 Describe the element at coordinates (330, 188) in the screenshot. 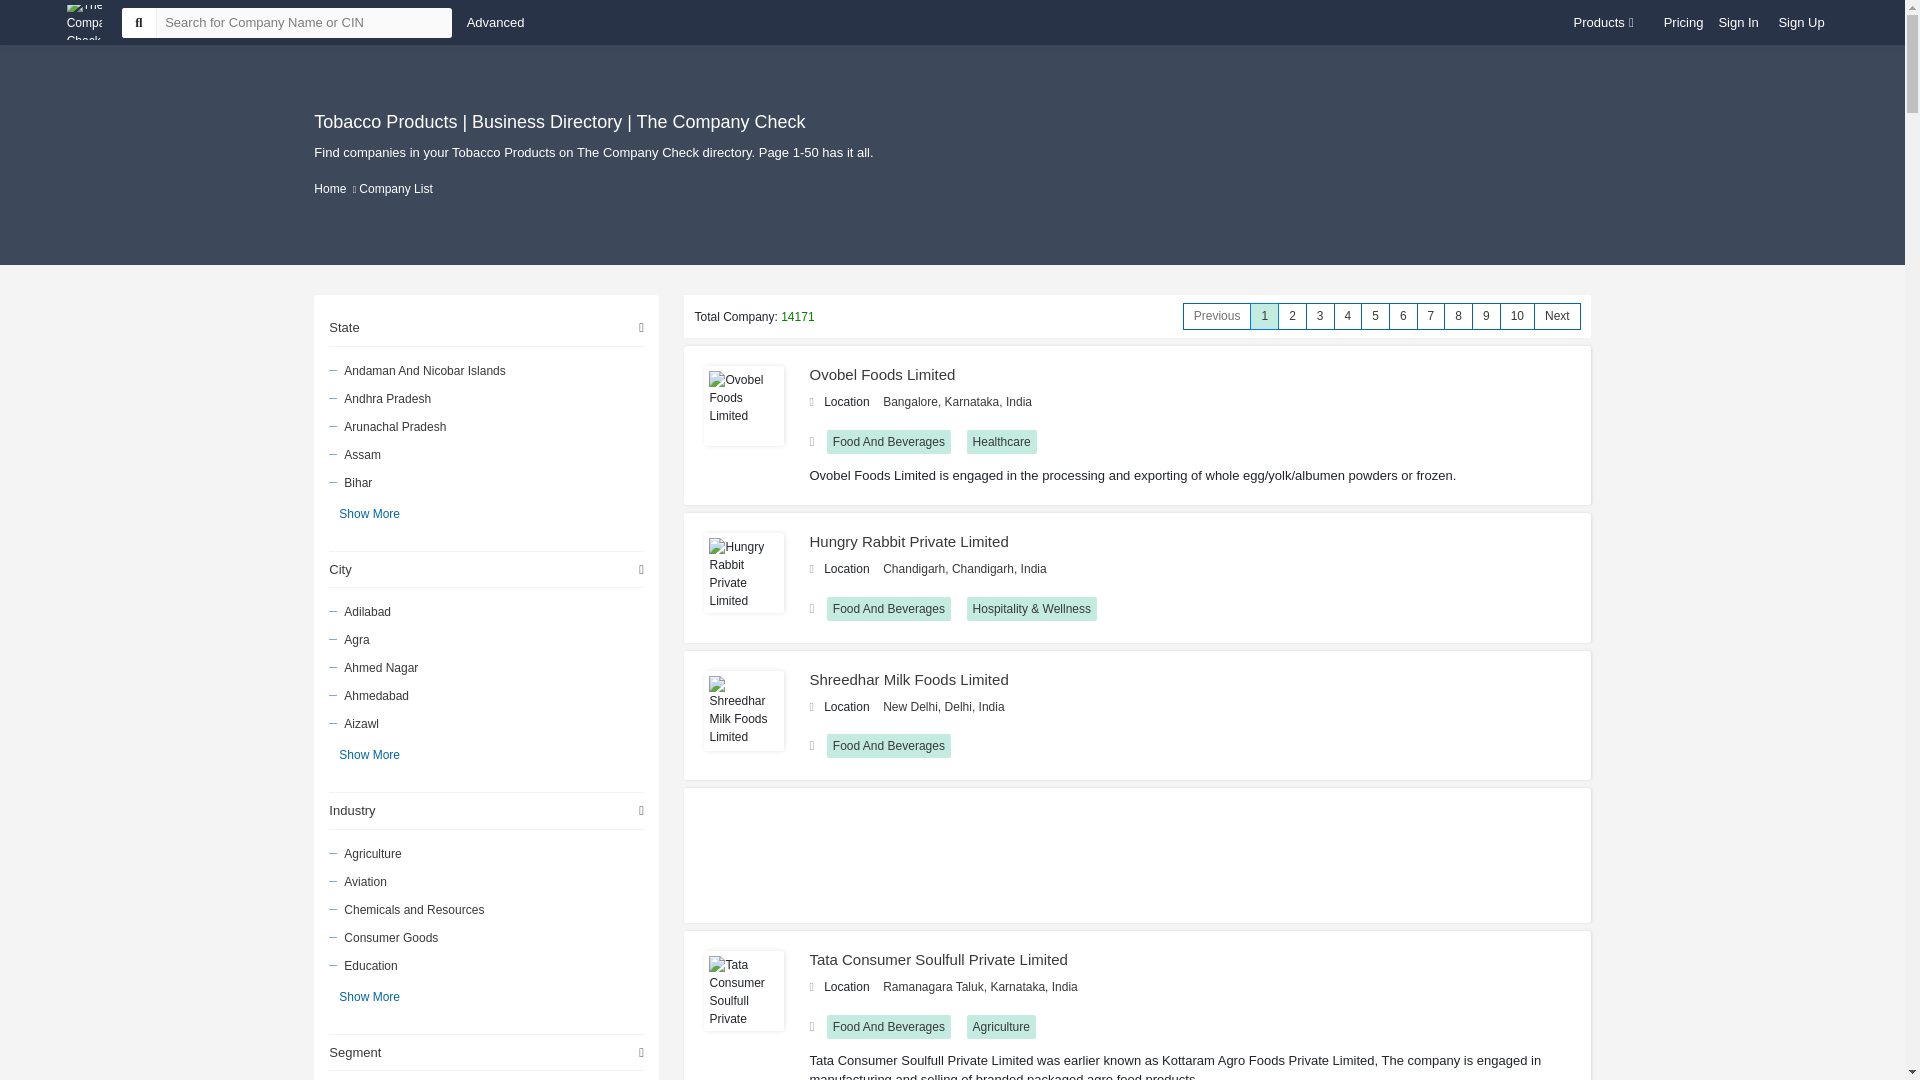

I see `Home` at that location.